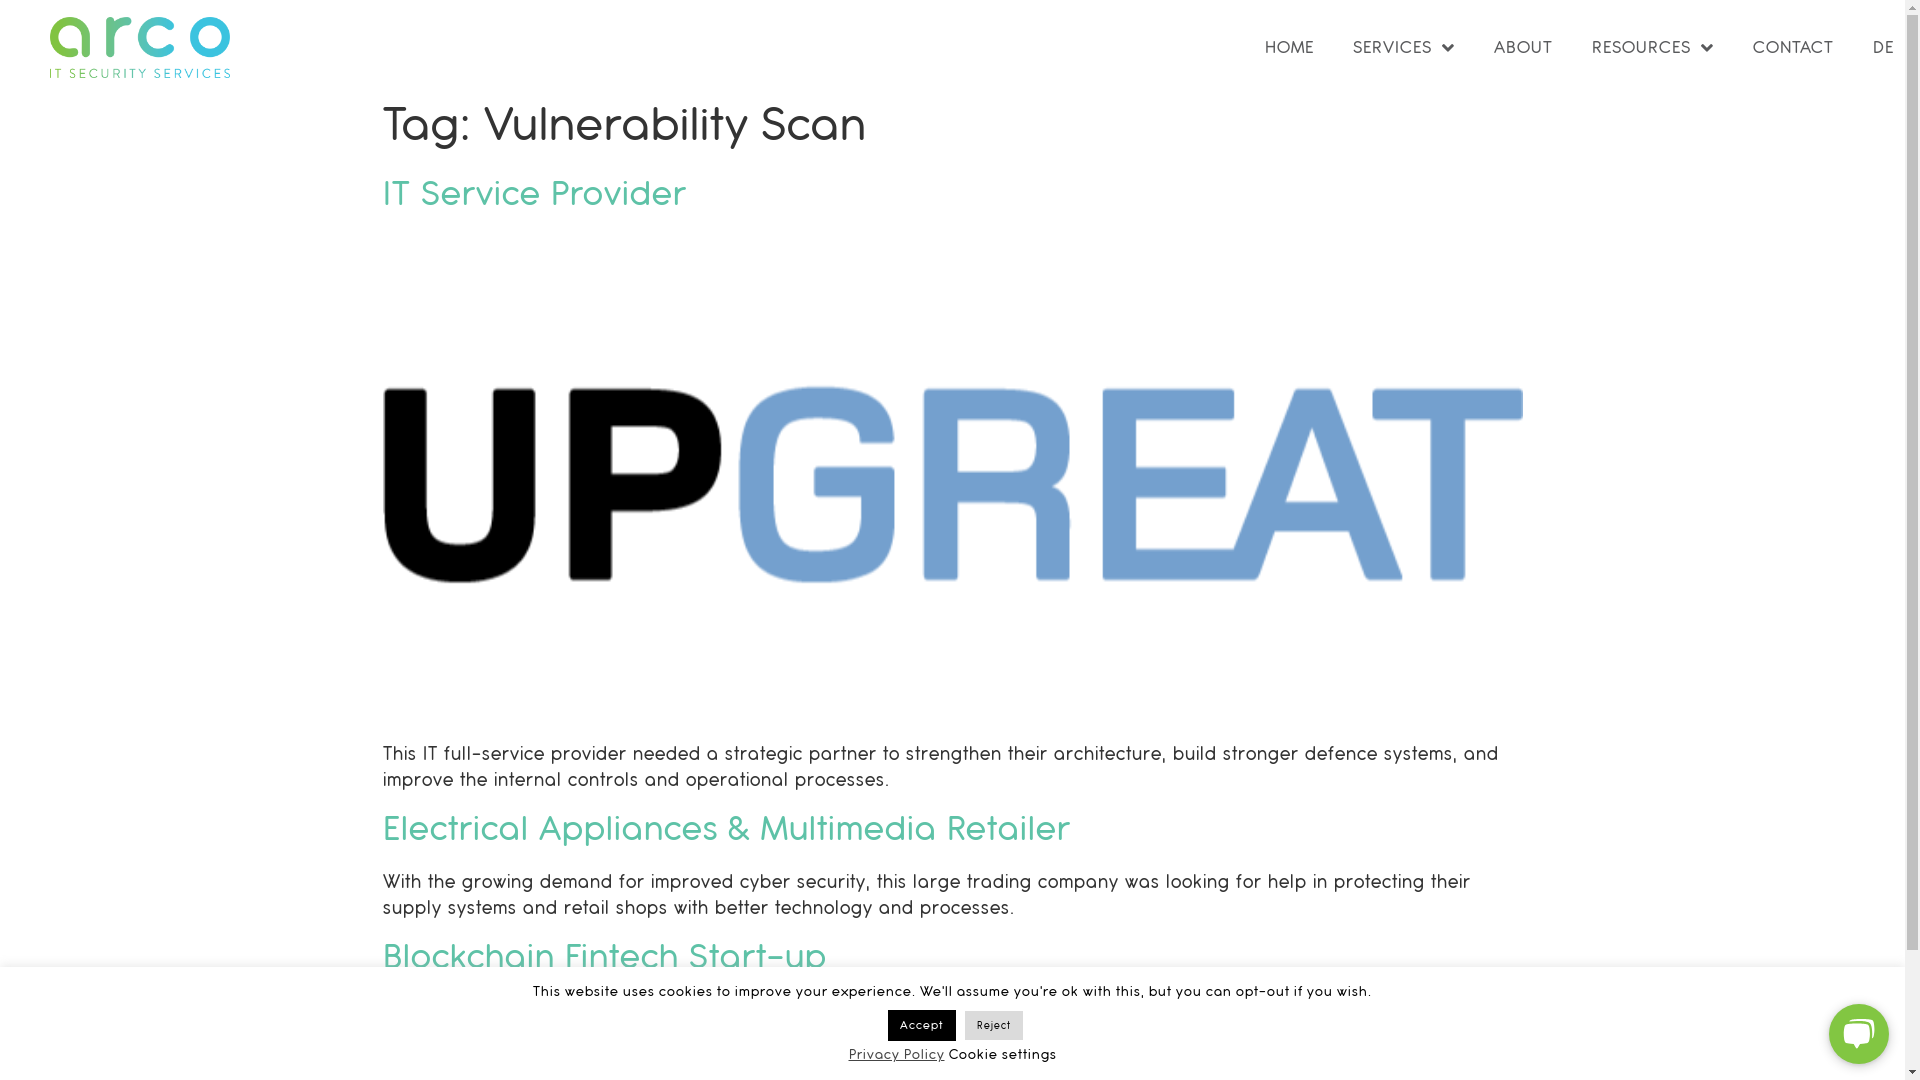  I want to click on Cookie settings, so click(1002, 1054).